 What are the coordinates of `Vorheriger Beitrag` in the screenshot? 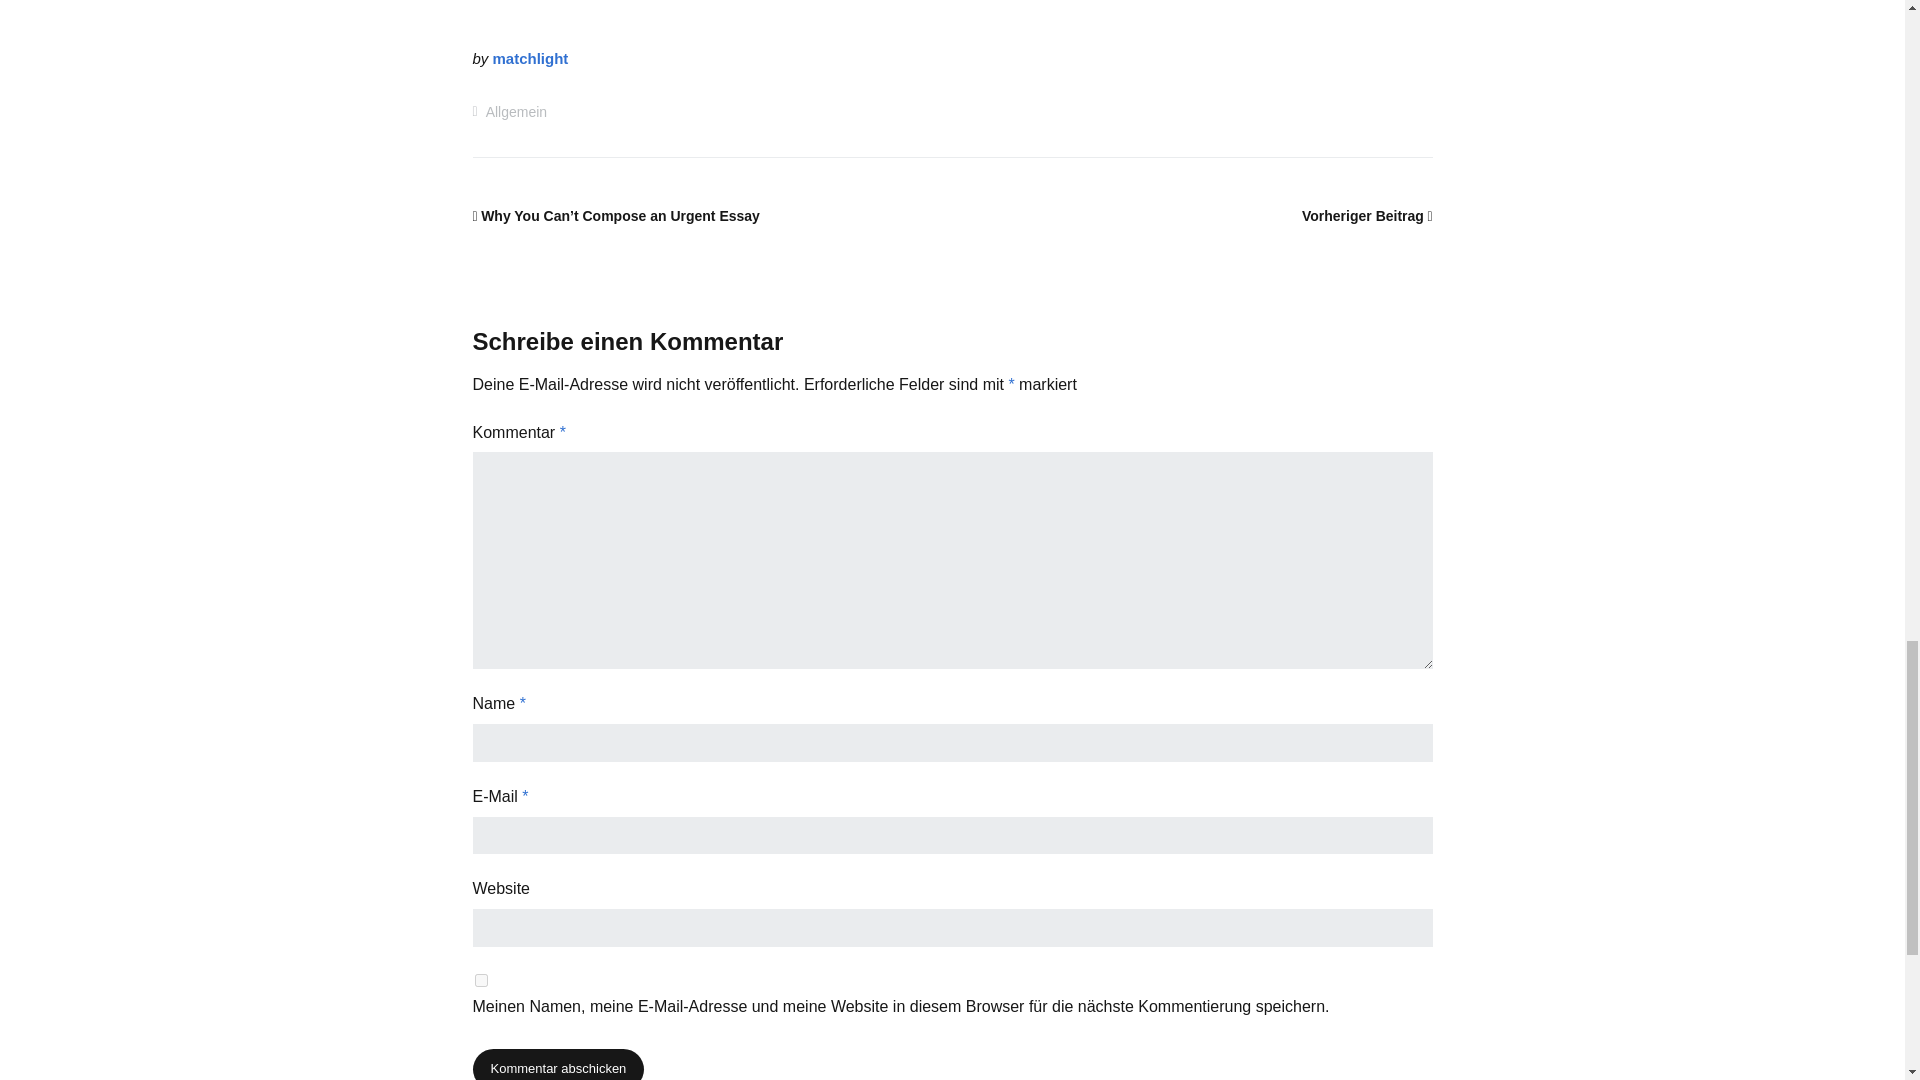 It's located at (1366, 216).